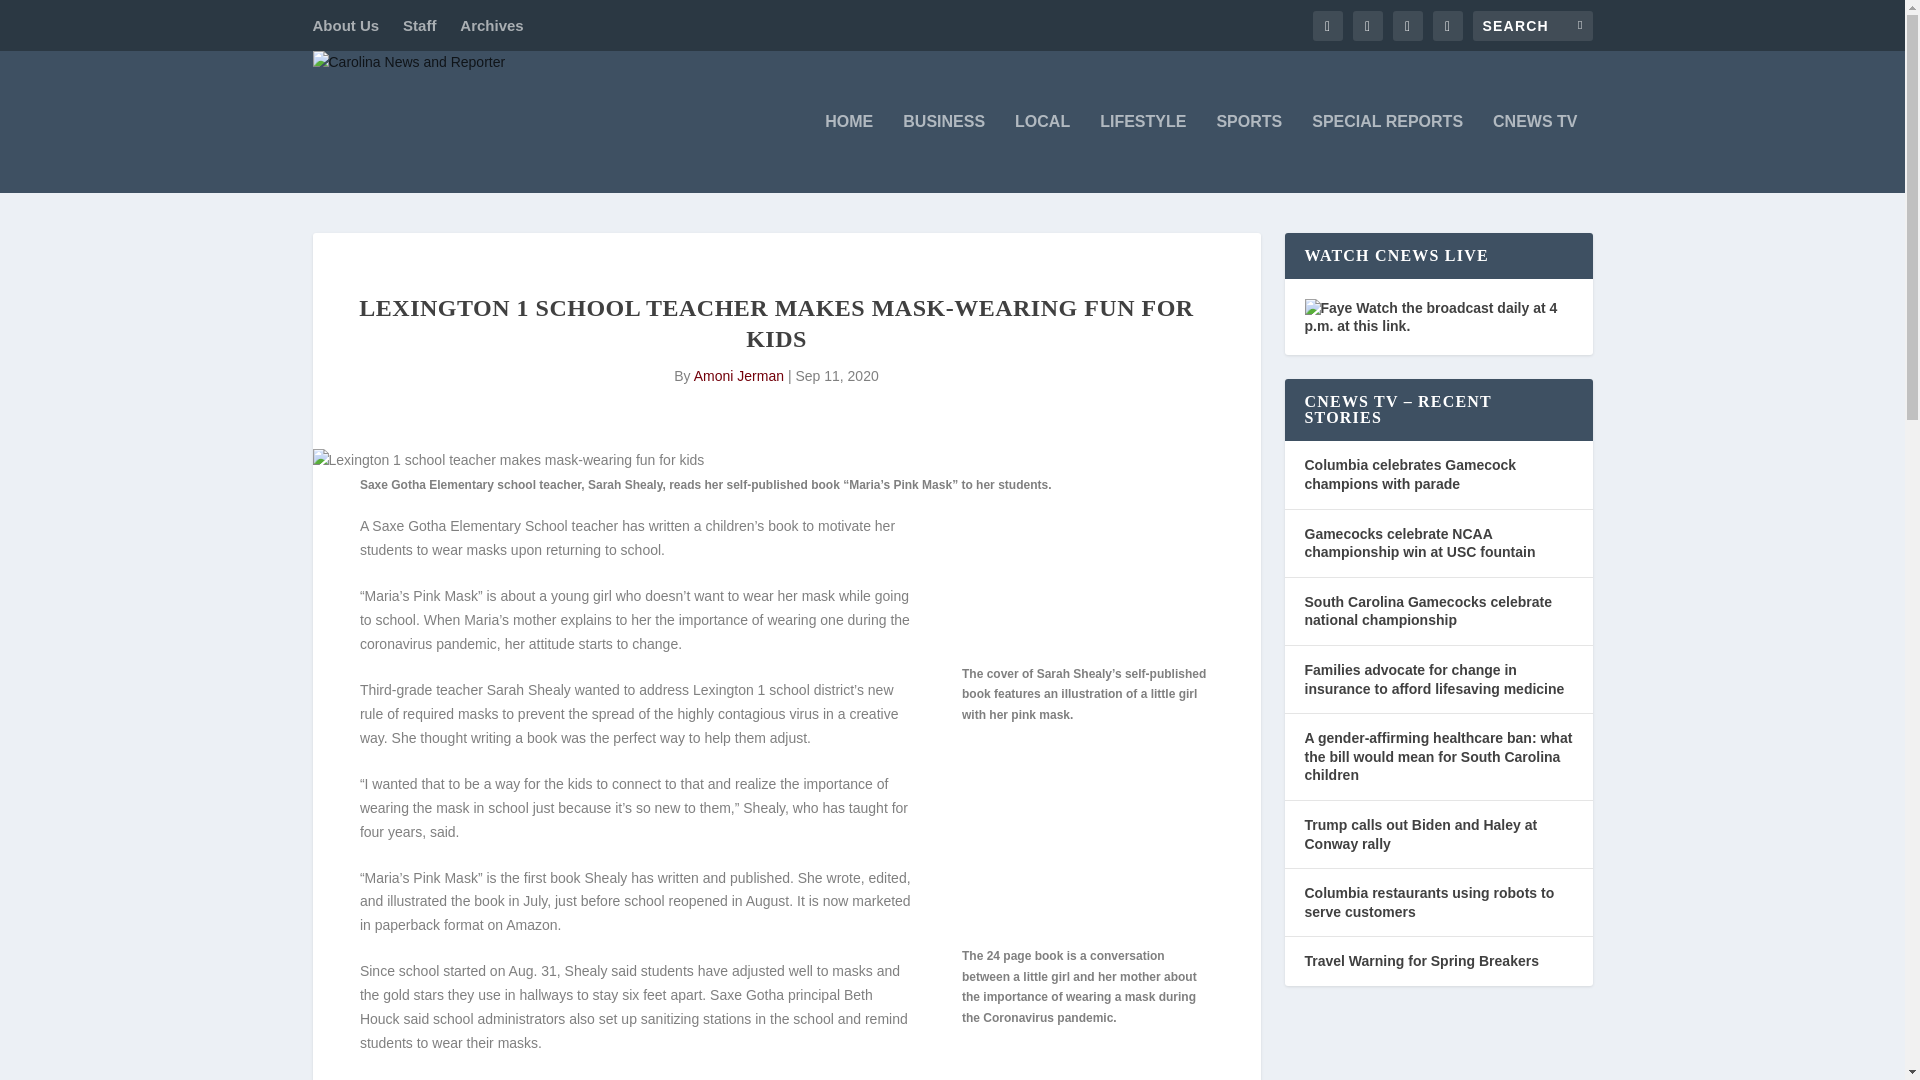 The height and width of the screenshot is (1080, 1920). What do you see at coordinates (1248, 154) in the screenshot?
I see `SPORTS` at bounding box center [1248, 154].